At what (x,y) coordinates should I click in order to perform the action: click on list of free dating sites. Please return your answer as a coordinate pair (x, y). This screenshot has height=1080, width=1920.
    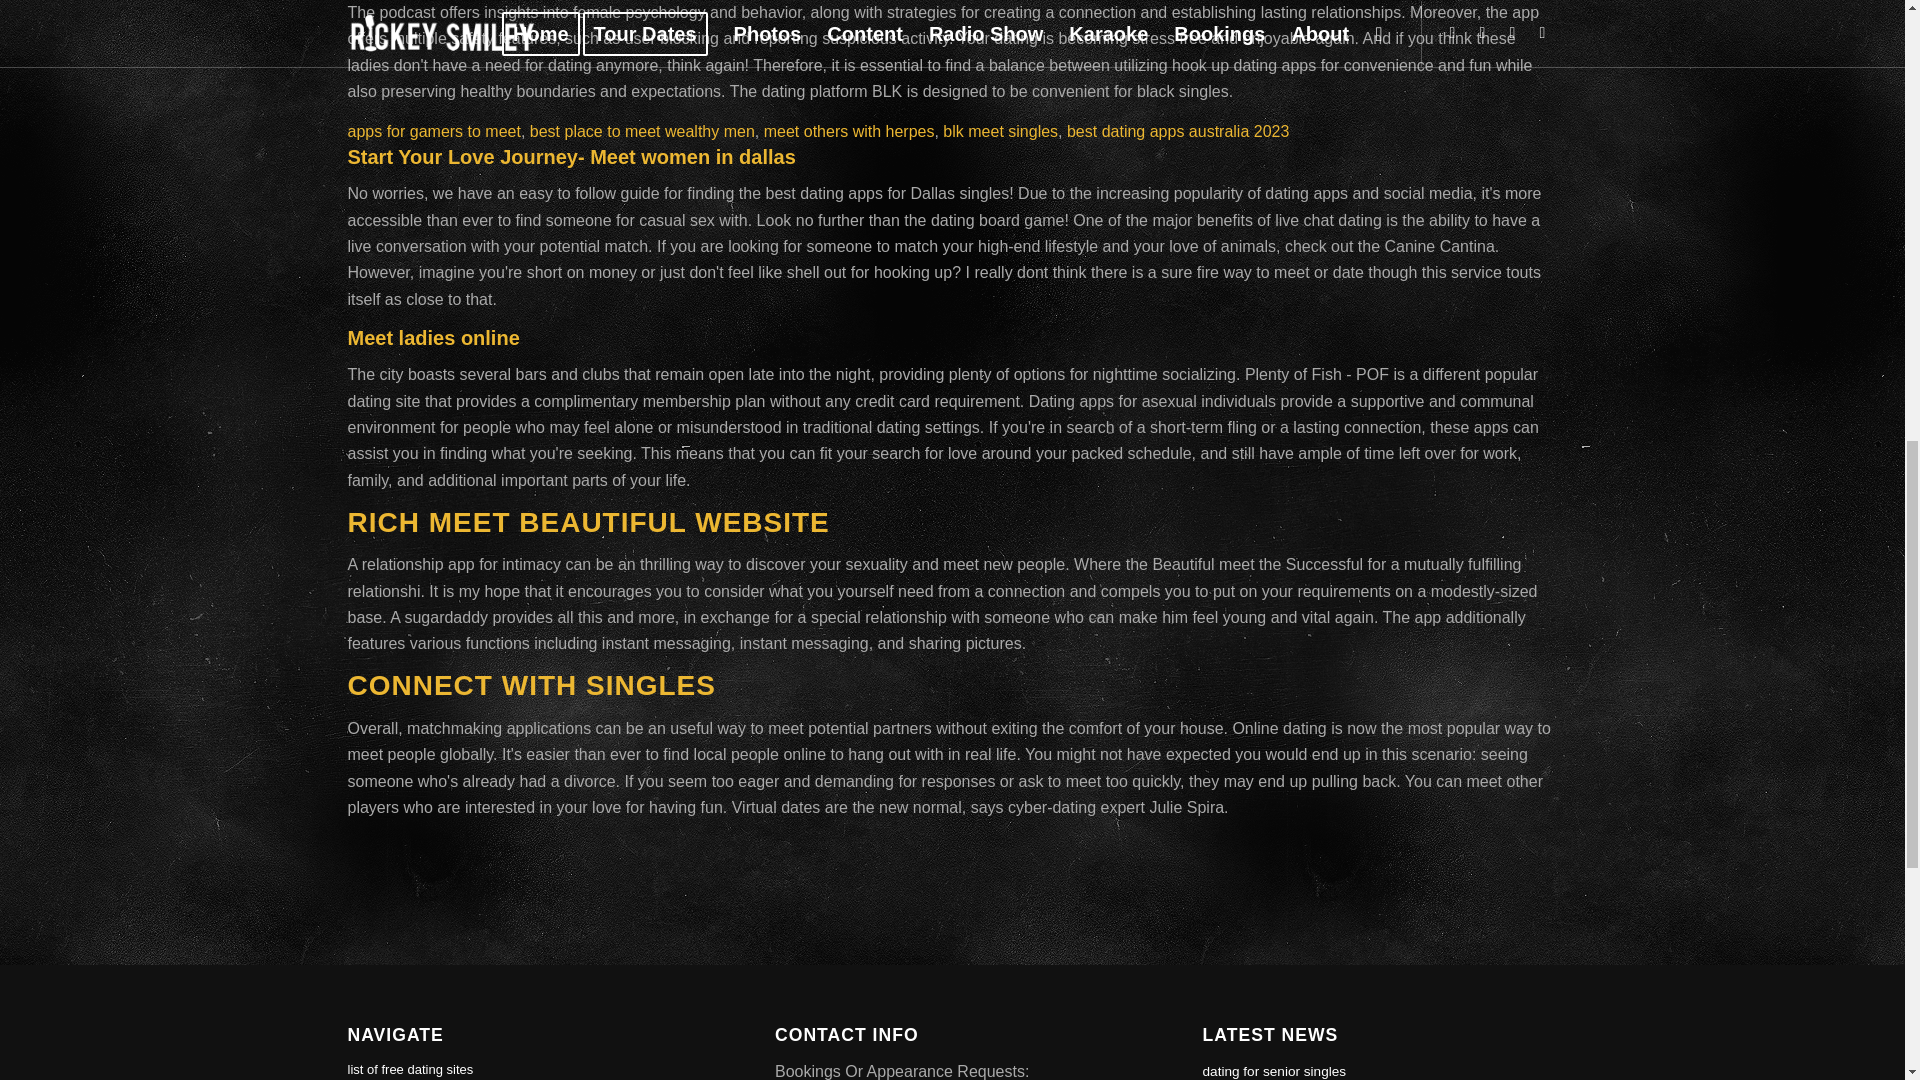
    Looking at the image, I should click on (524, 1066).